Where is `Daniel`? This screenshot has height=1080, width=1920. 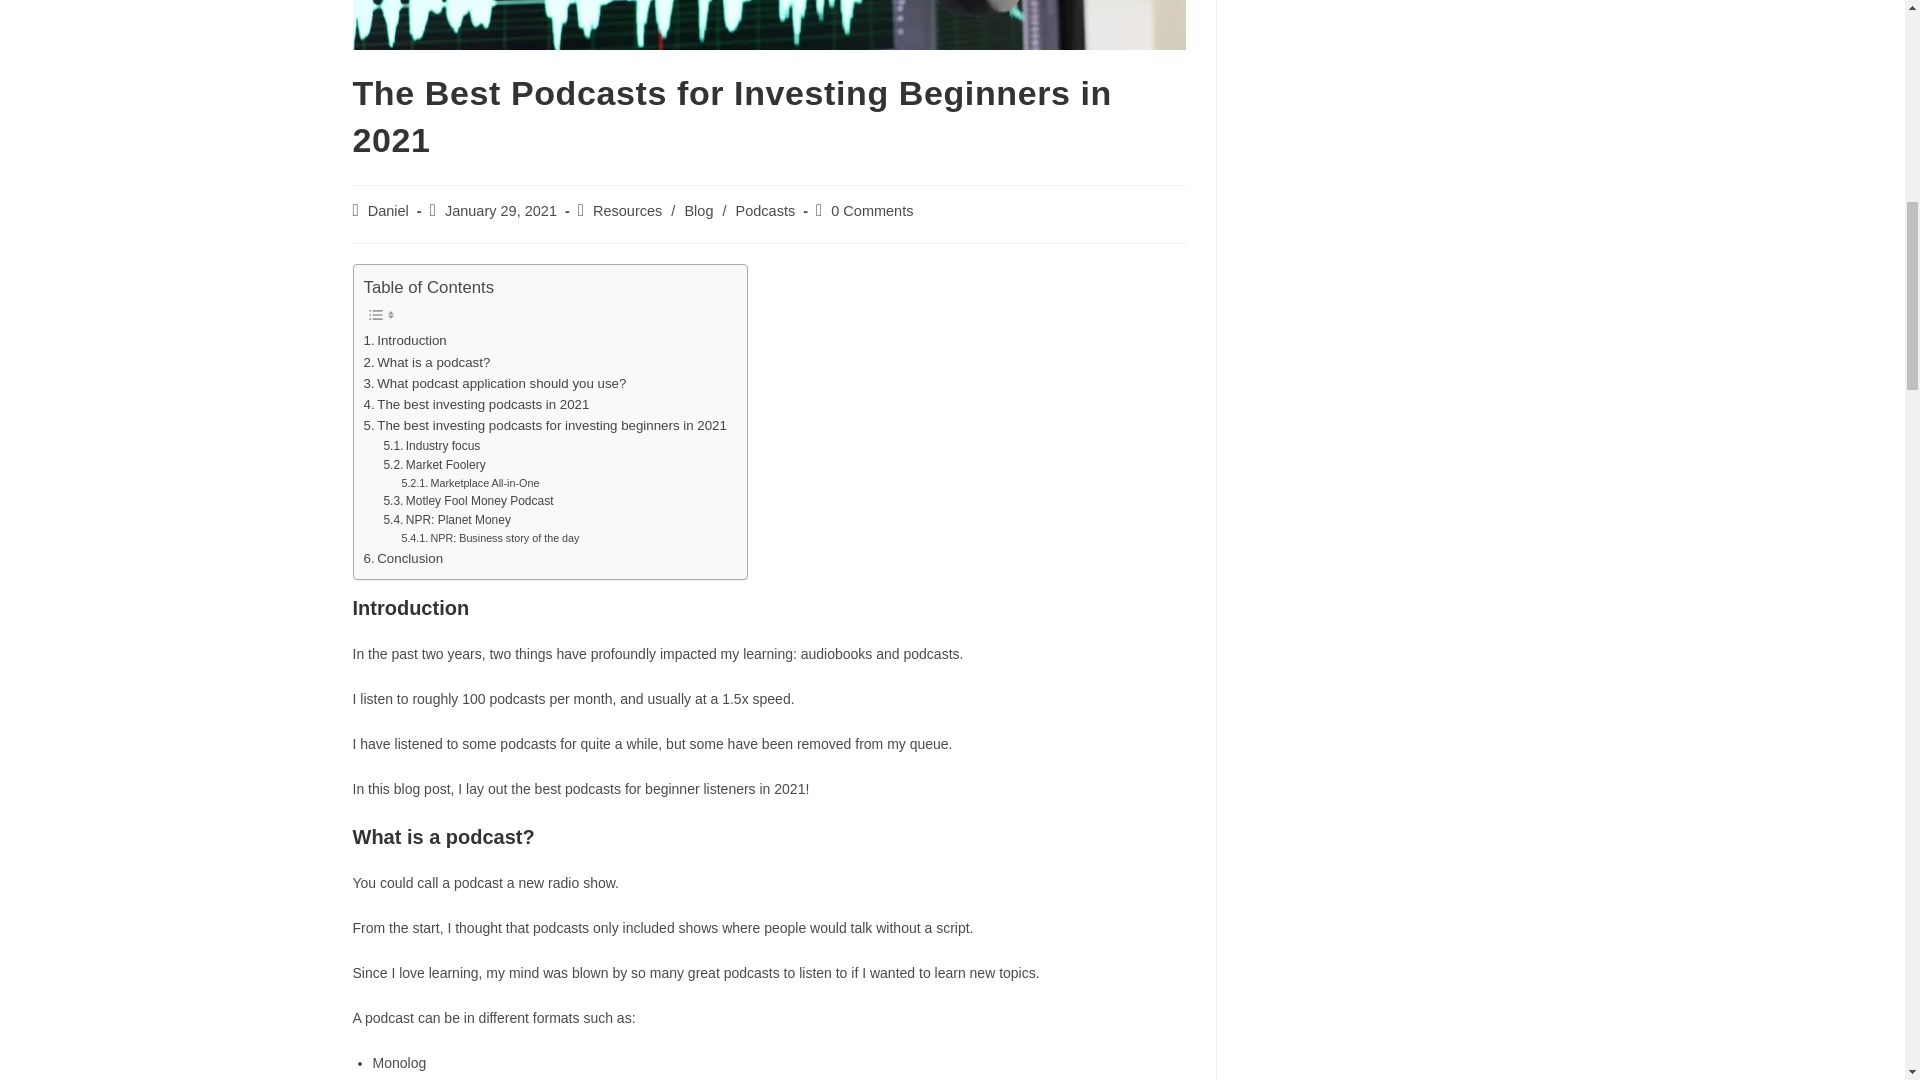 Daniel is located at coordinates (388, 211).